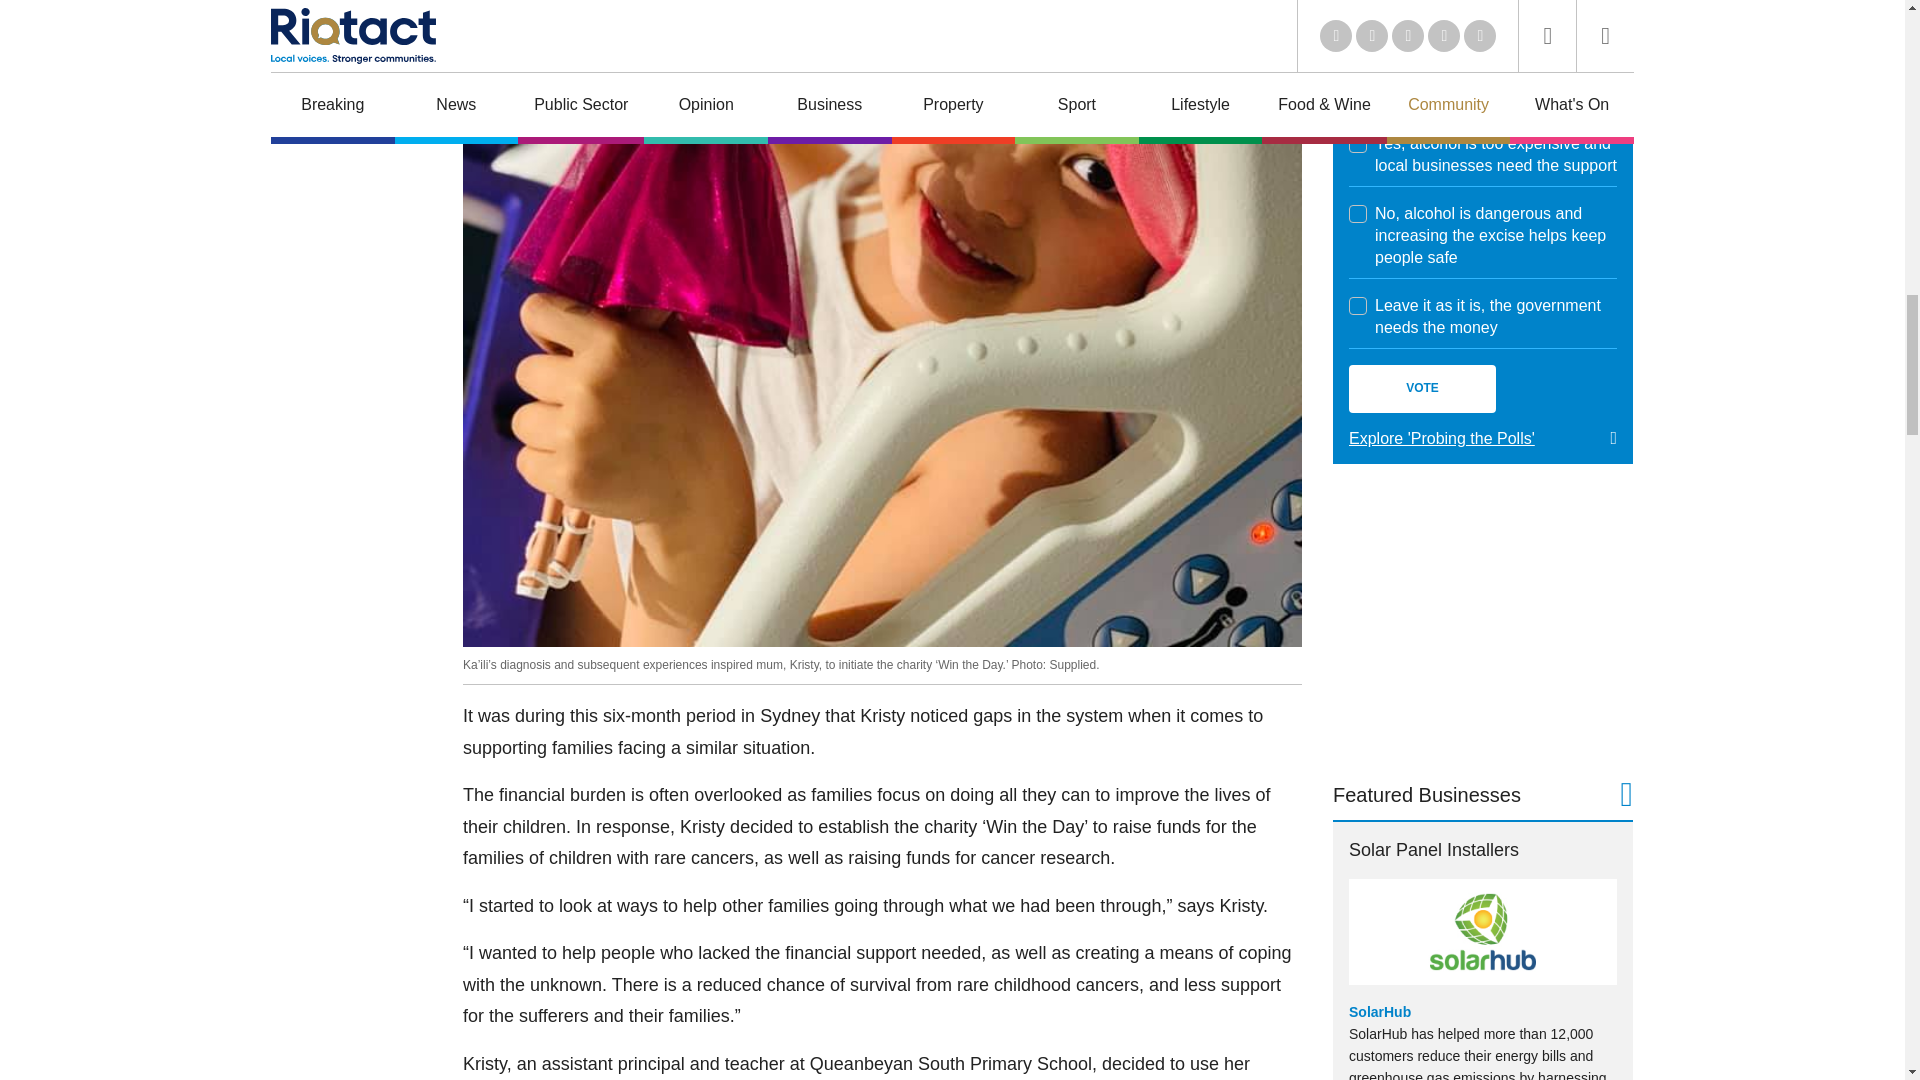 The image size is (1920, 1080). I want to click on 2048, so click(1358, 306).